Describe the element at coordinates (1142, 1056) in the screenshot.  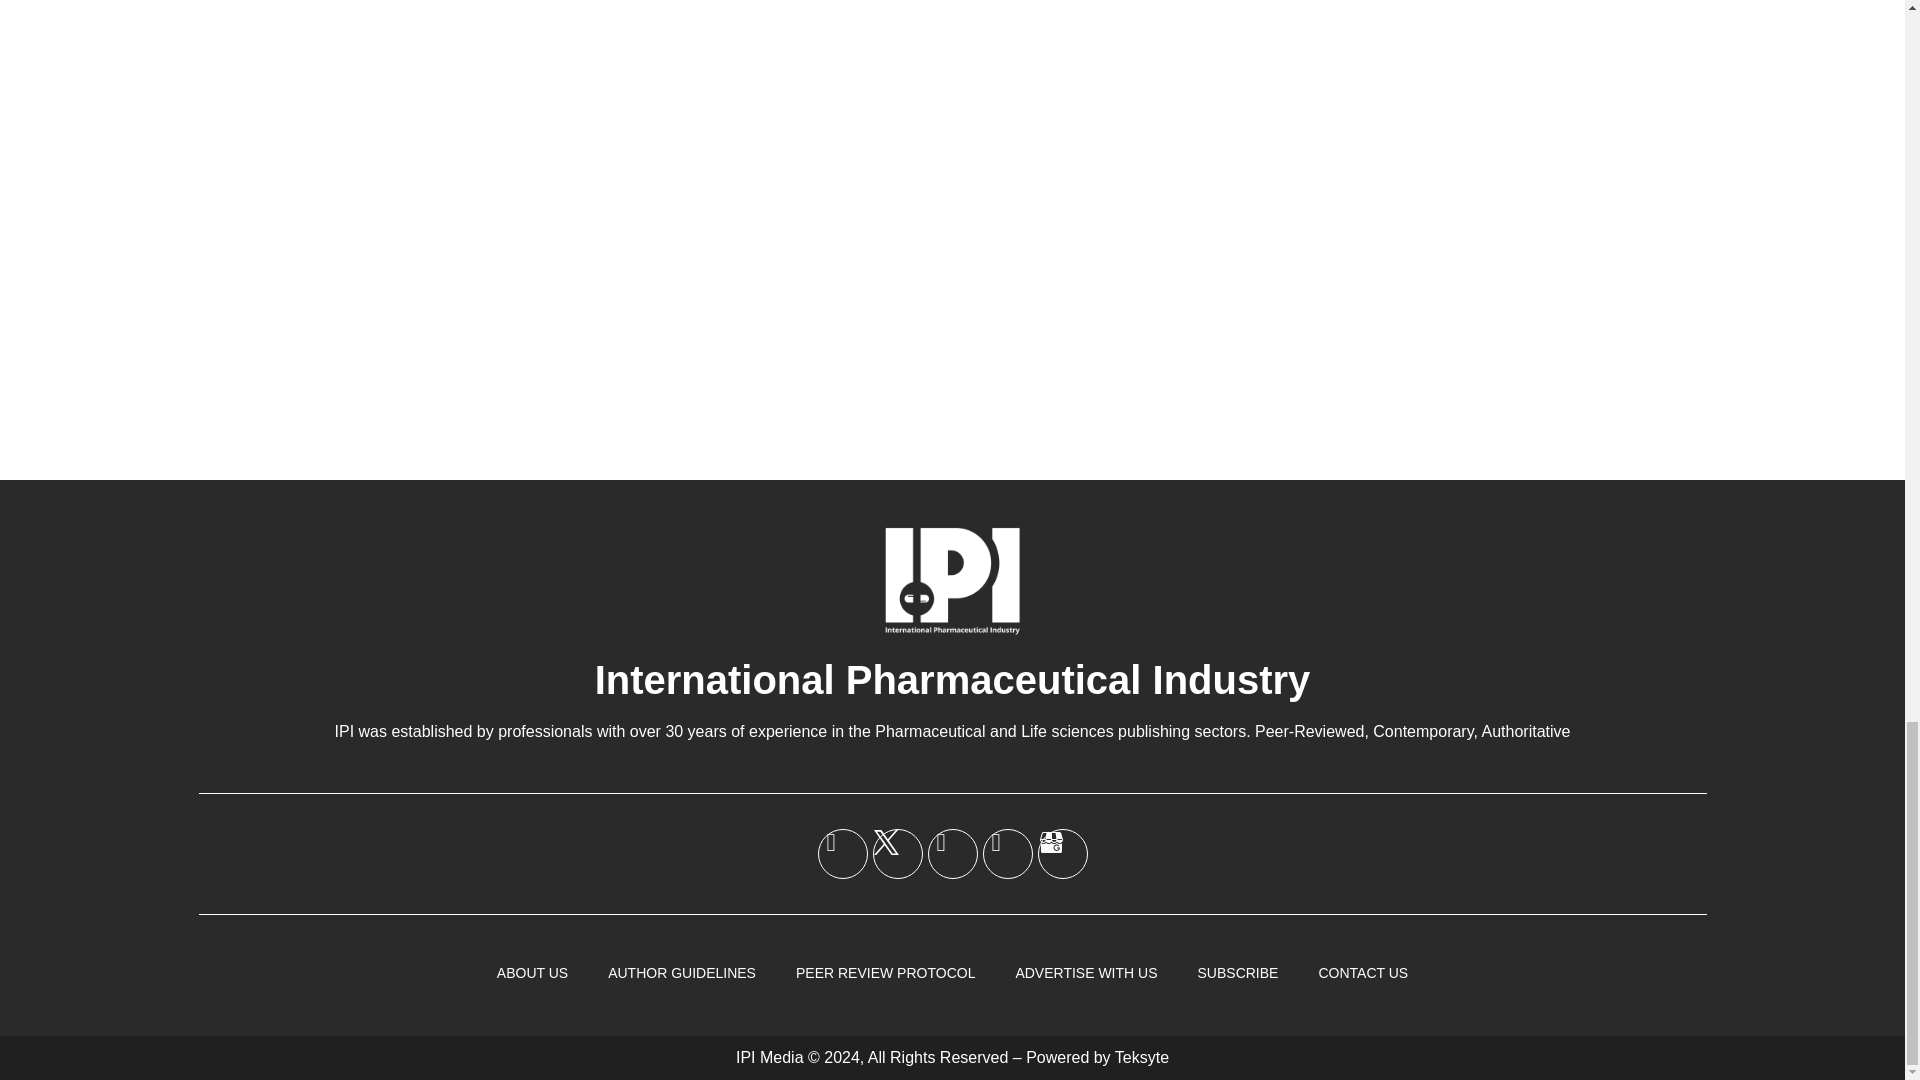
I see `Web design services` at that location.